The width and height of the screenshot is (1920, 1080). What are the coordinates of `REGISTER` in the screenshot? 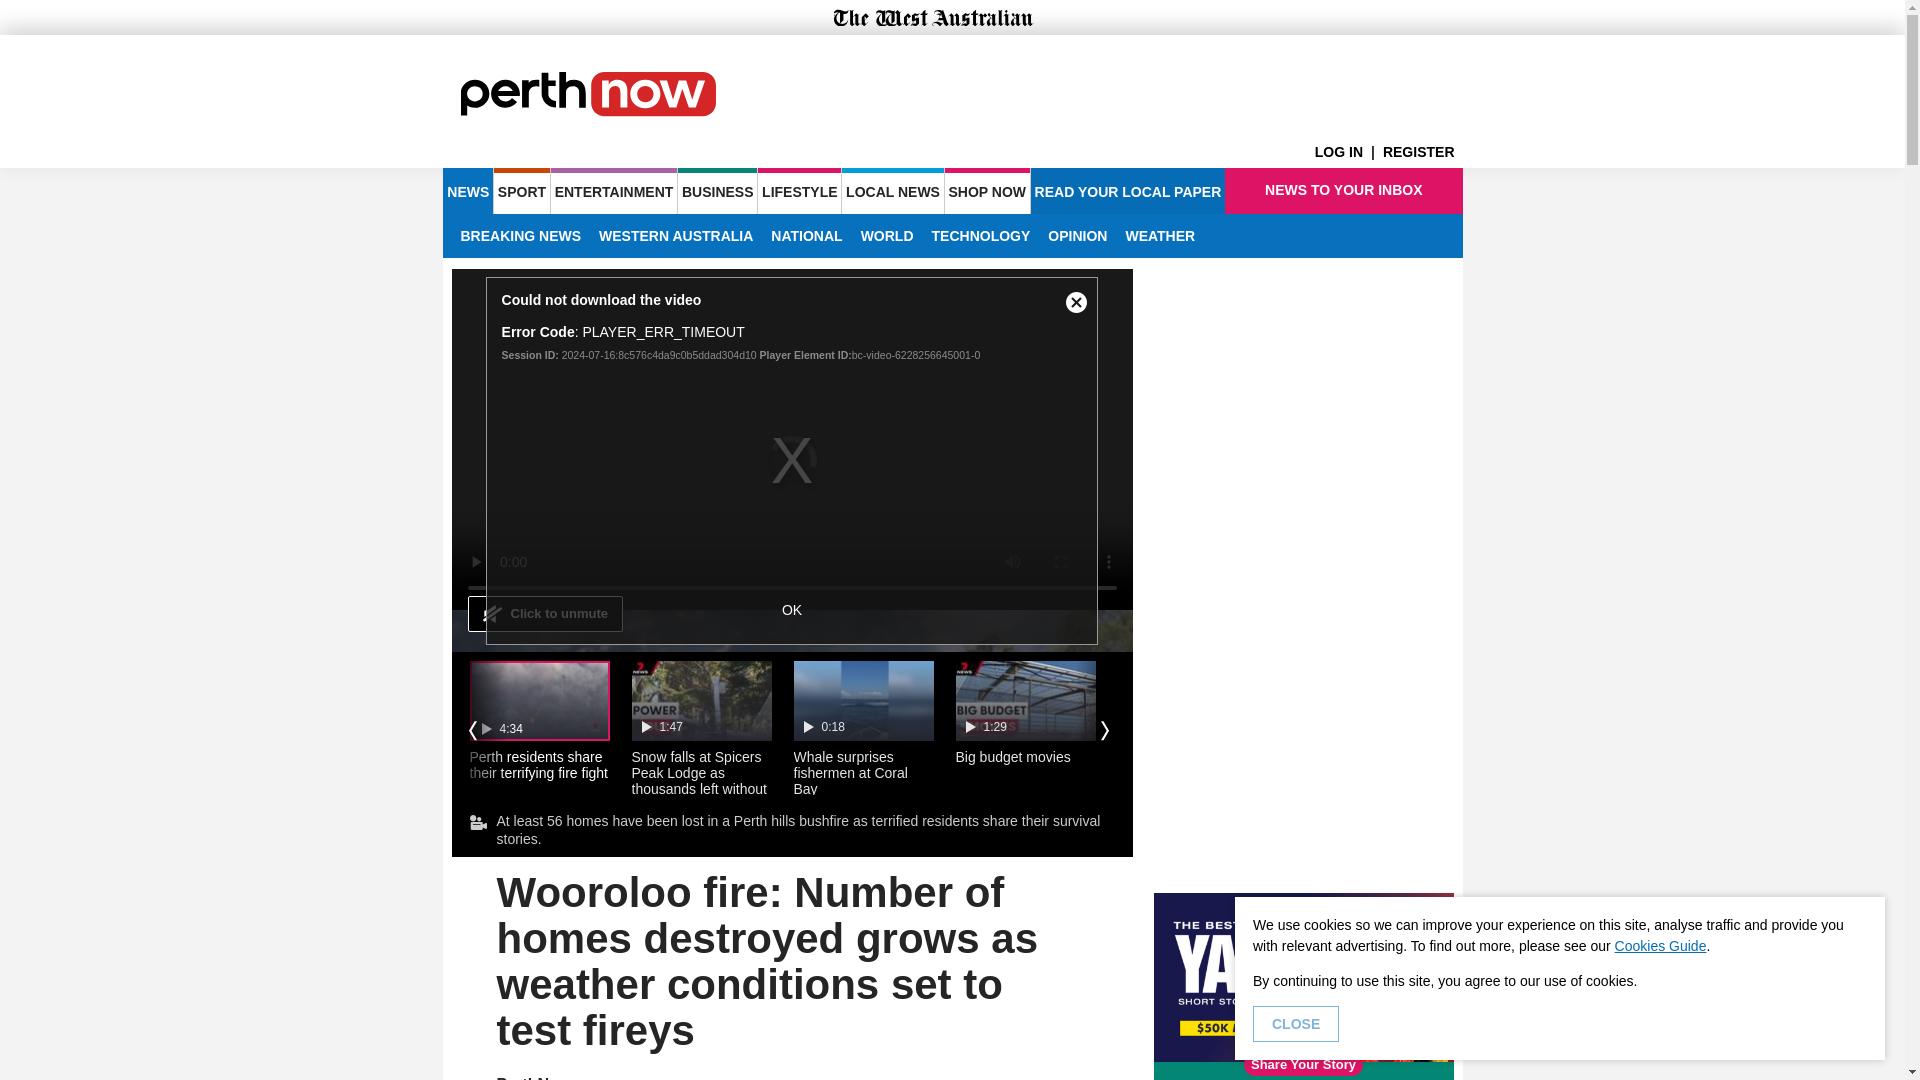 It's located at (1422, 152).